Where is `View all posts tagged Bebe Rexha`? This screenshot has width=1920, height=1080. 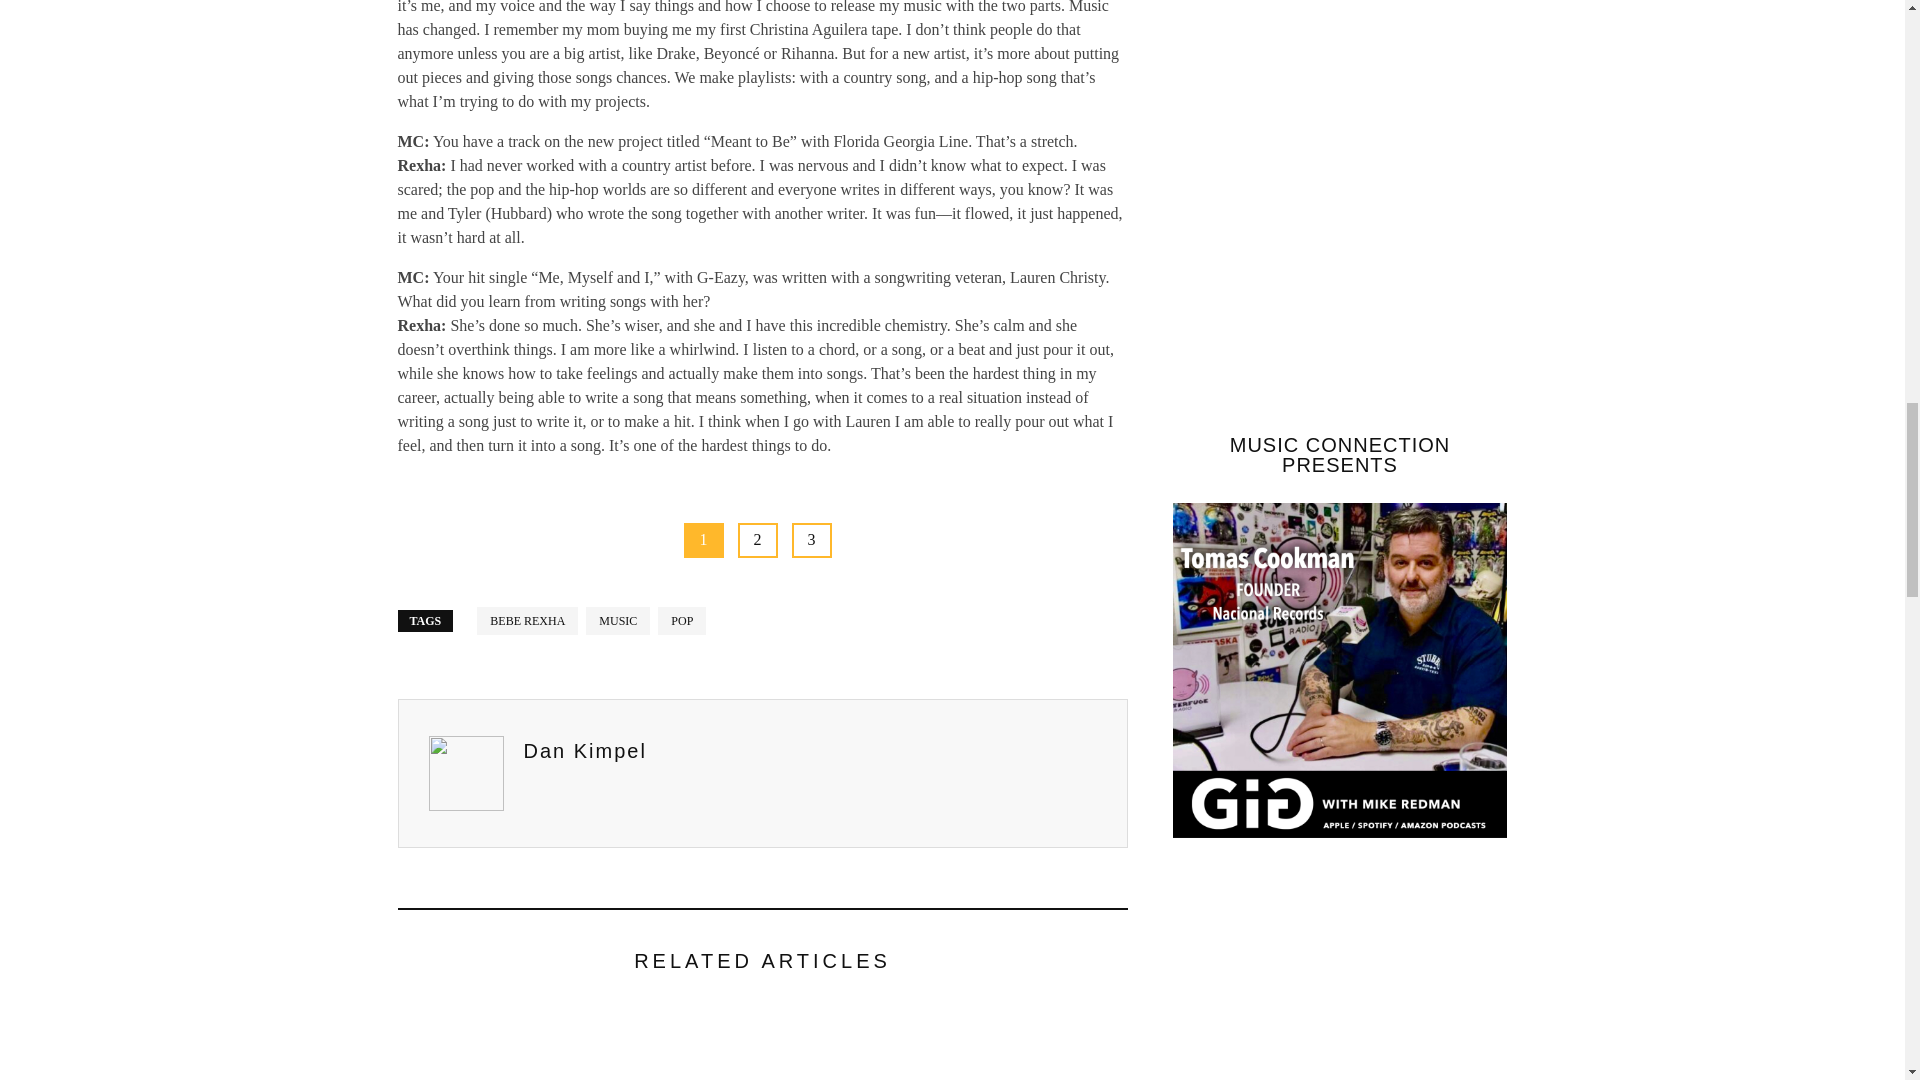 View all posts tagged Bebe Rexha is located at coordinates (526, 619).